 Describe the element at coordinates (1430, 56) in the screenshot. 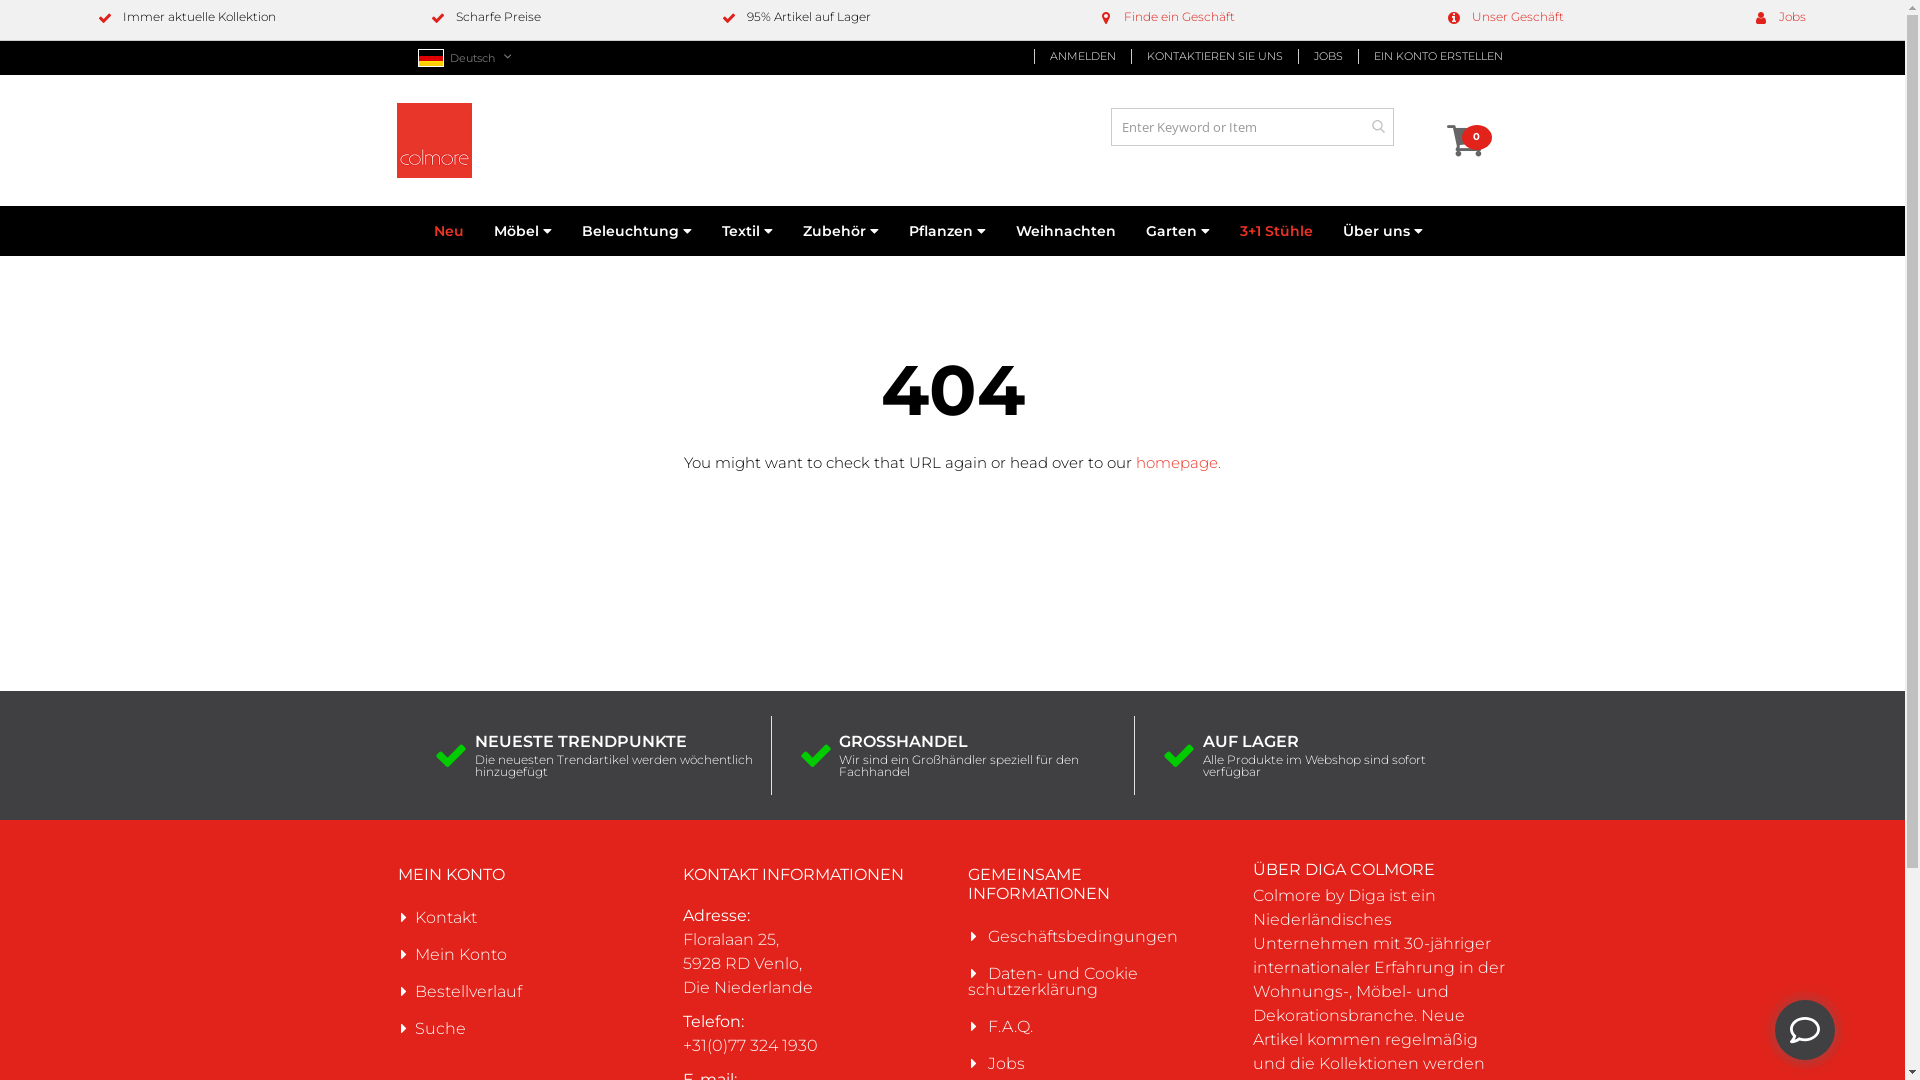

I see `EIN KONTO ERSTELLEN` at that location.